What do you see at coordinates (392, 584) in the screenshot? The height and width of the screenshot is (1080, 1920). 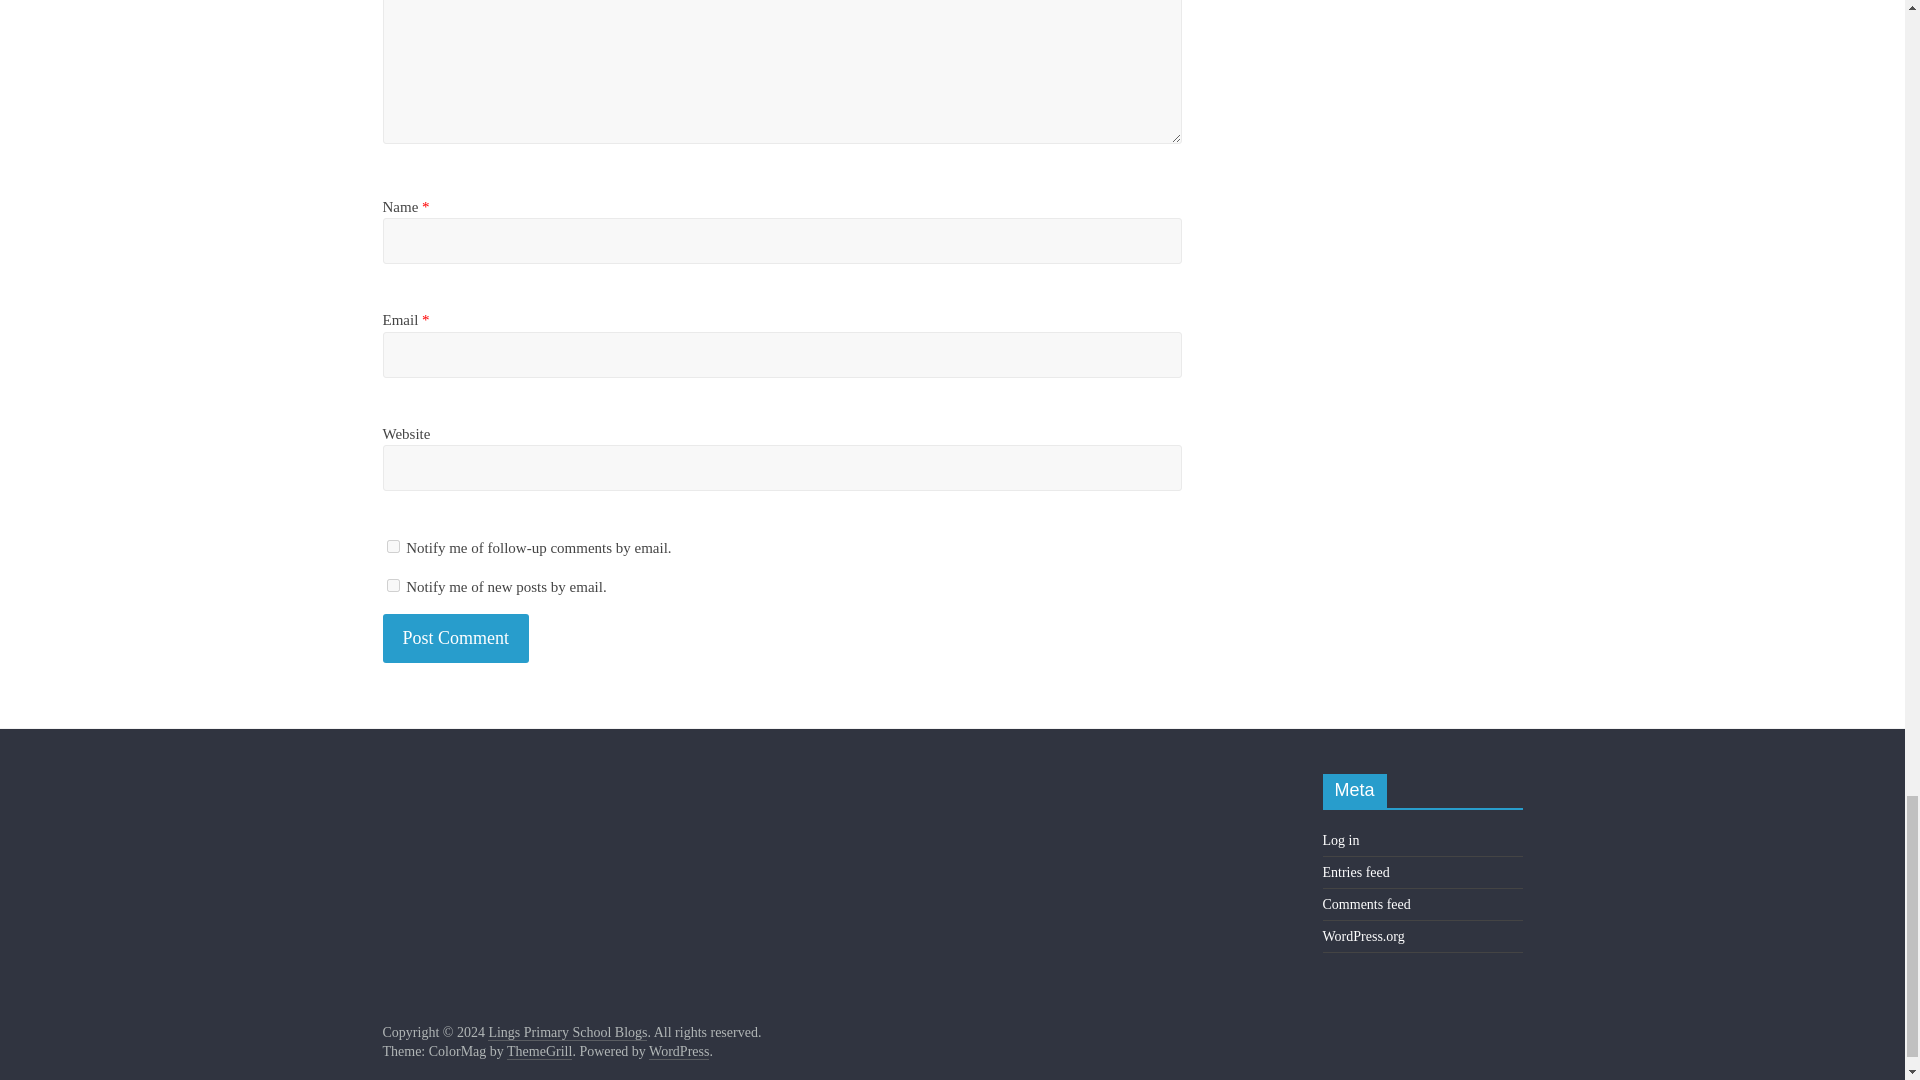 I see `subscribe` at bounding box center [392, 584].